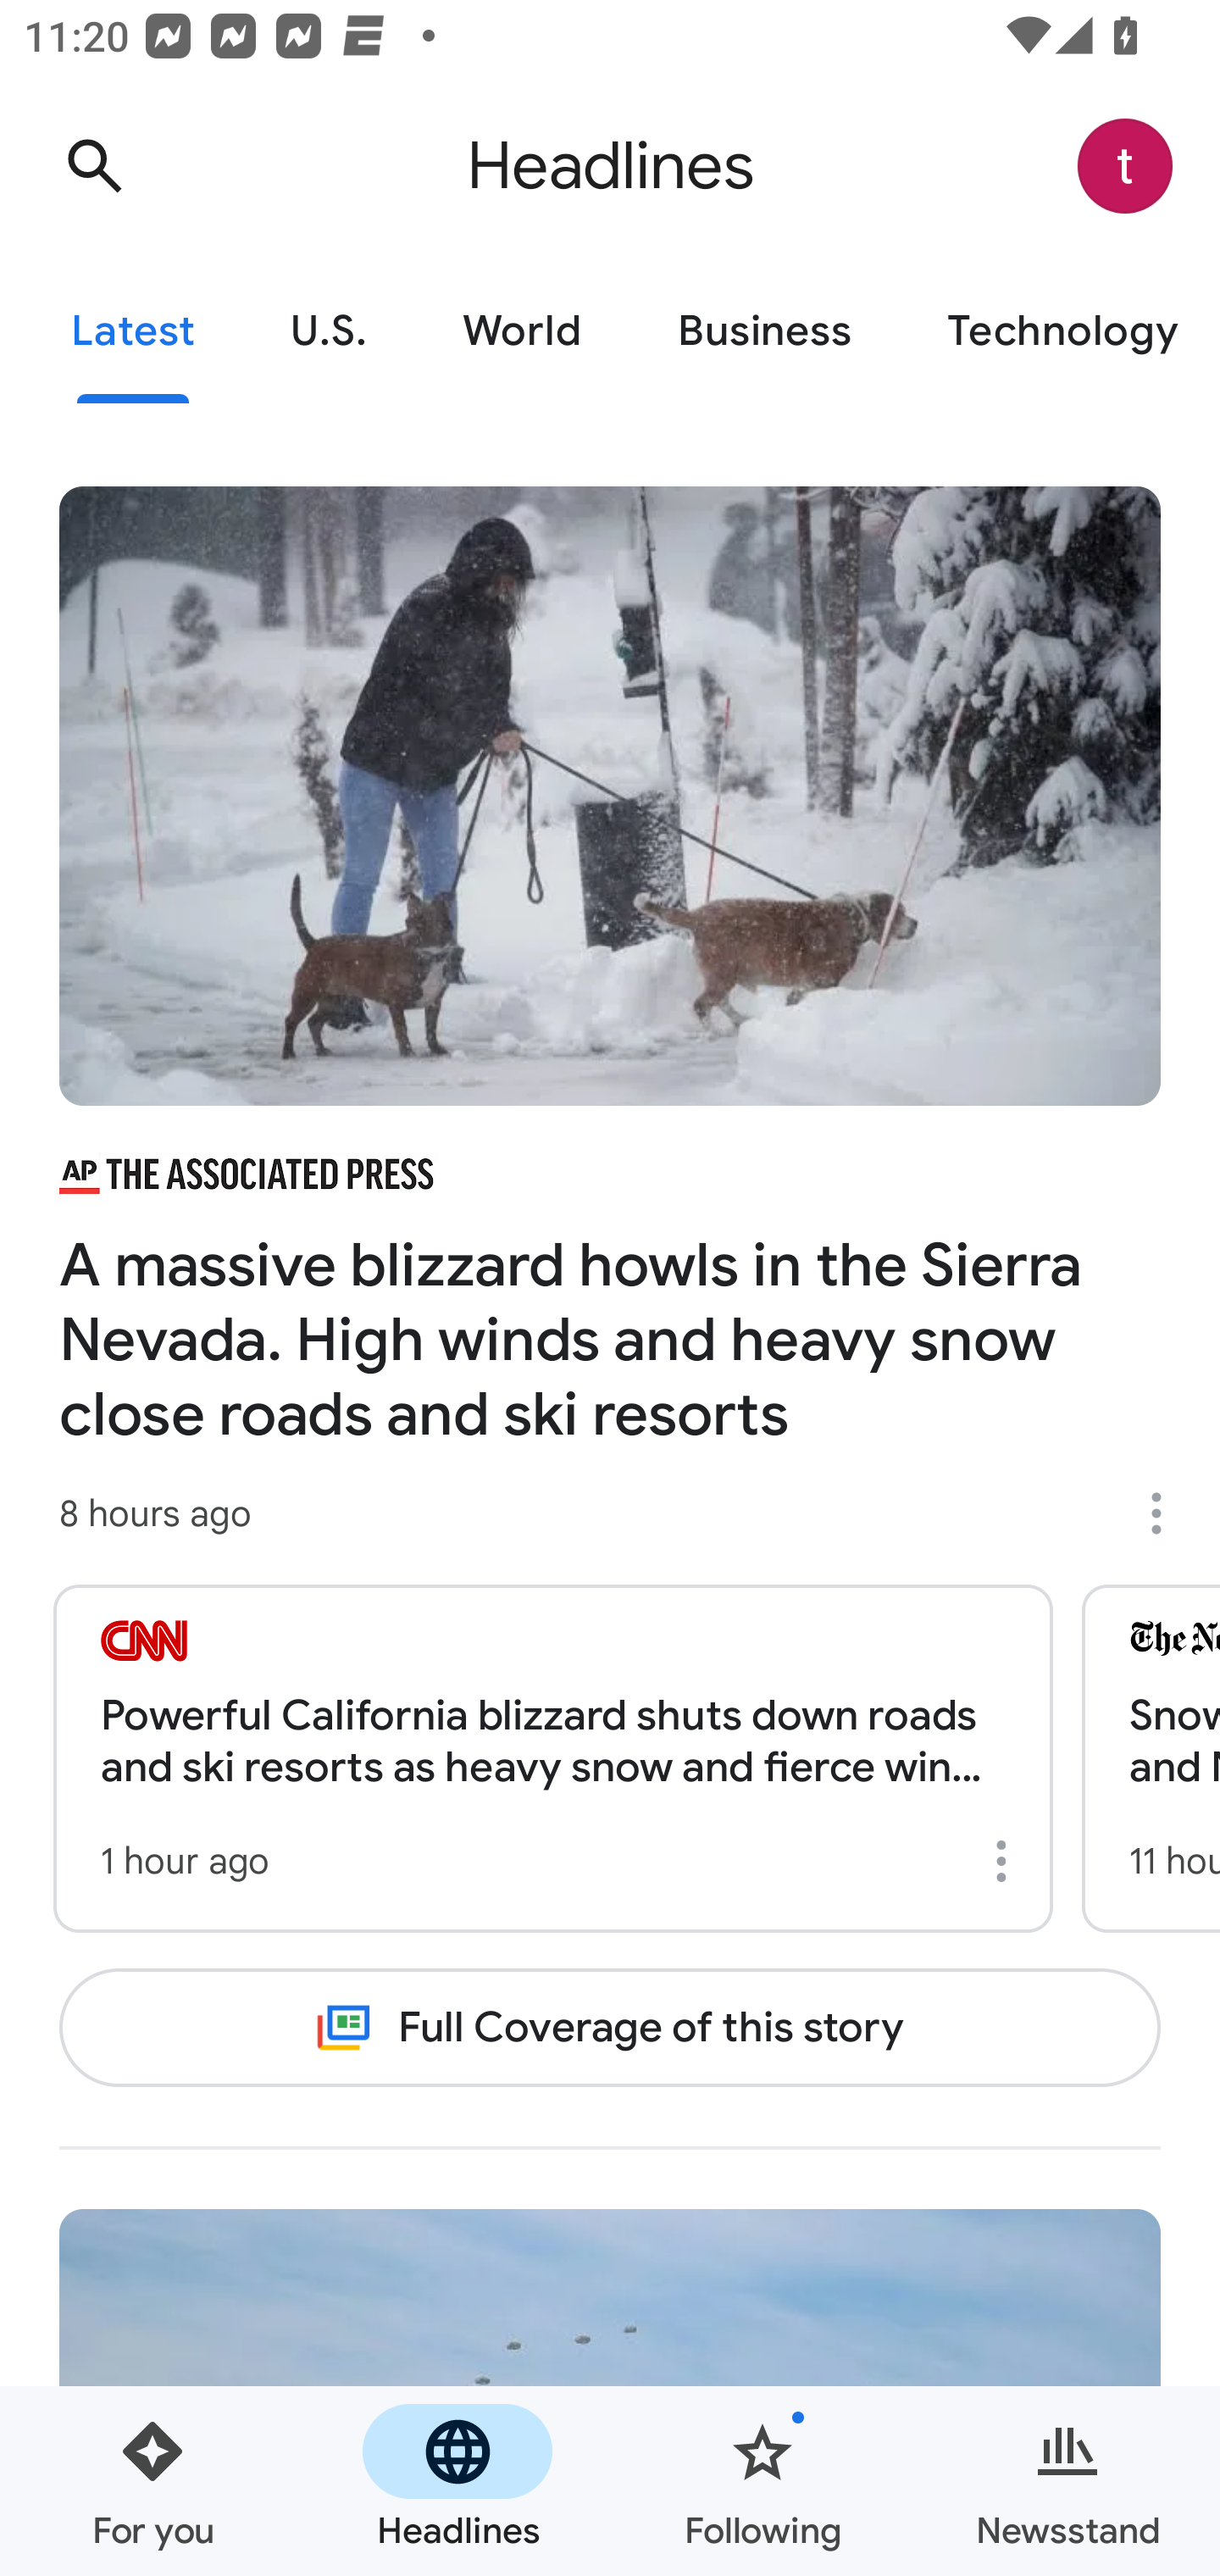  Describe the element at coordinates (329, 332) in the screenshot. I see `U.S.` at that location.